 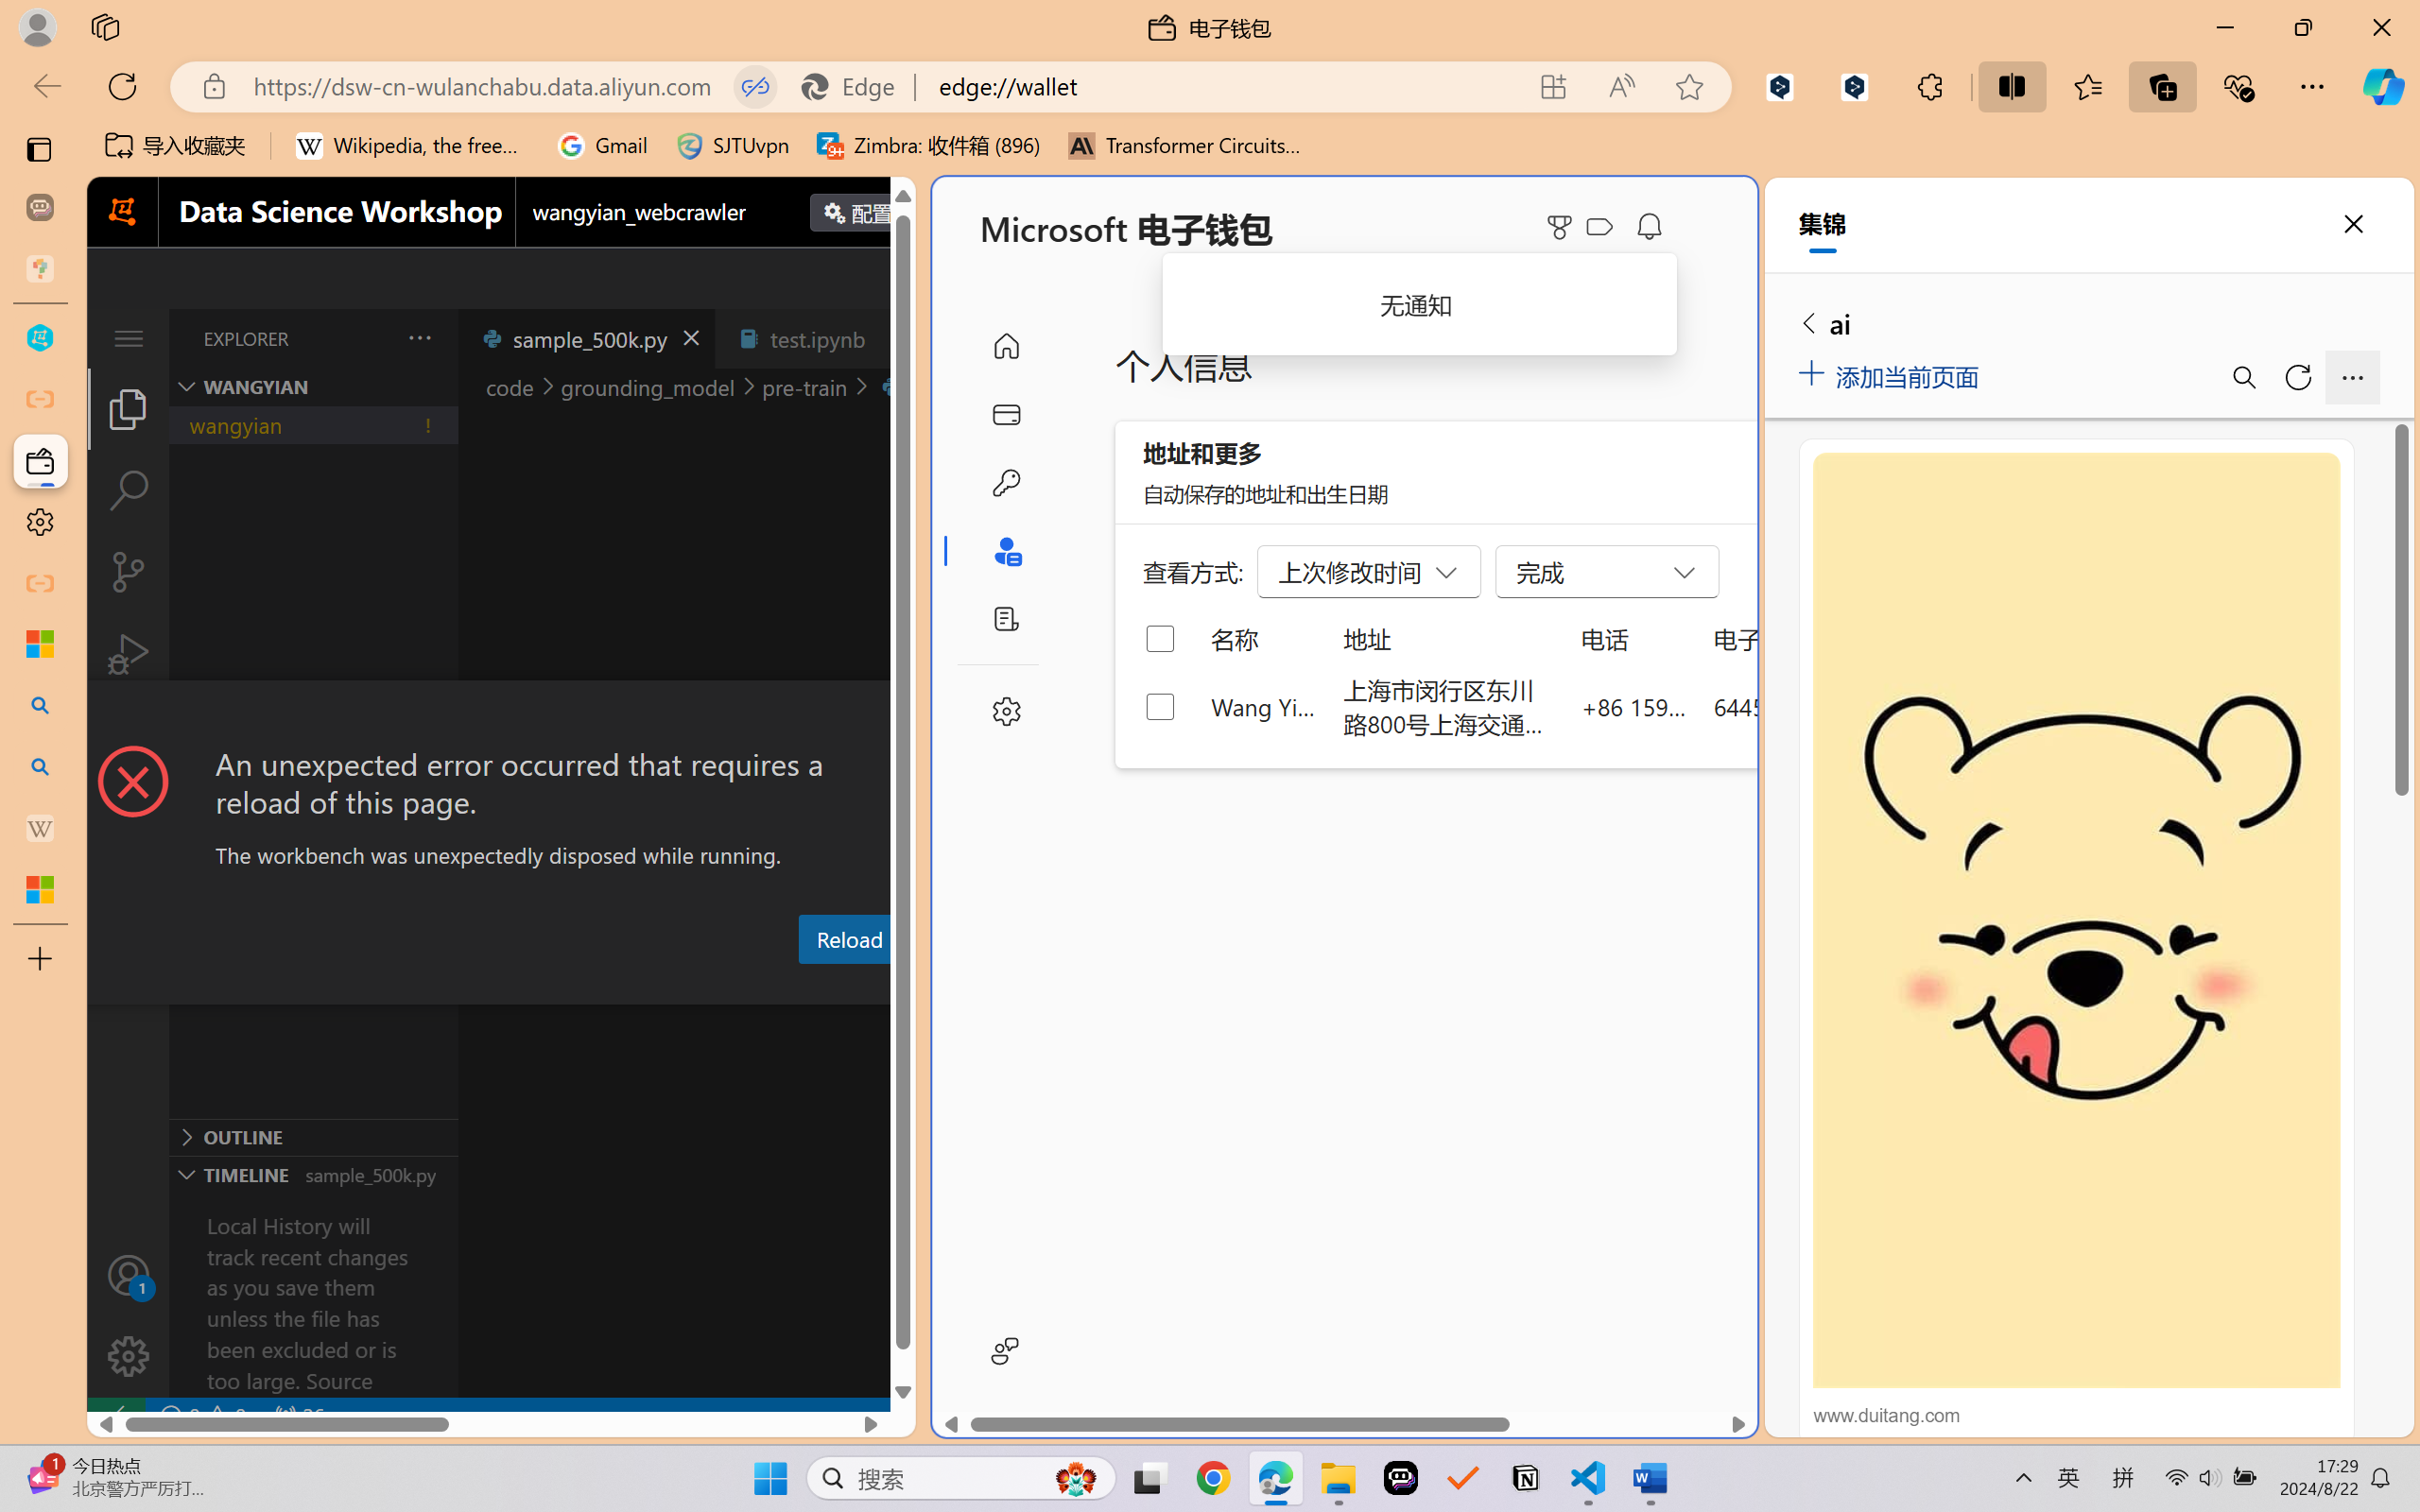 I want to click on Class: actions-container, so click(x=501, y=715).